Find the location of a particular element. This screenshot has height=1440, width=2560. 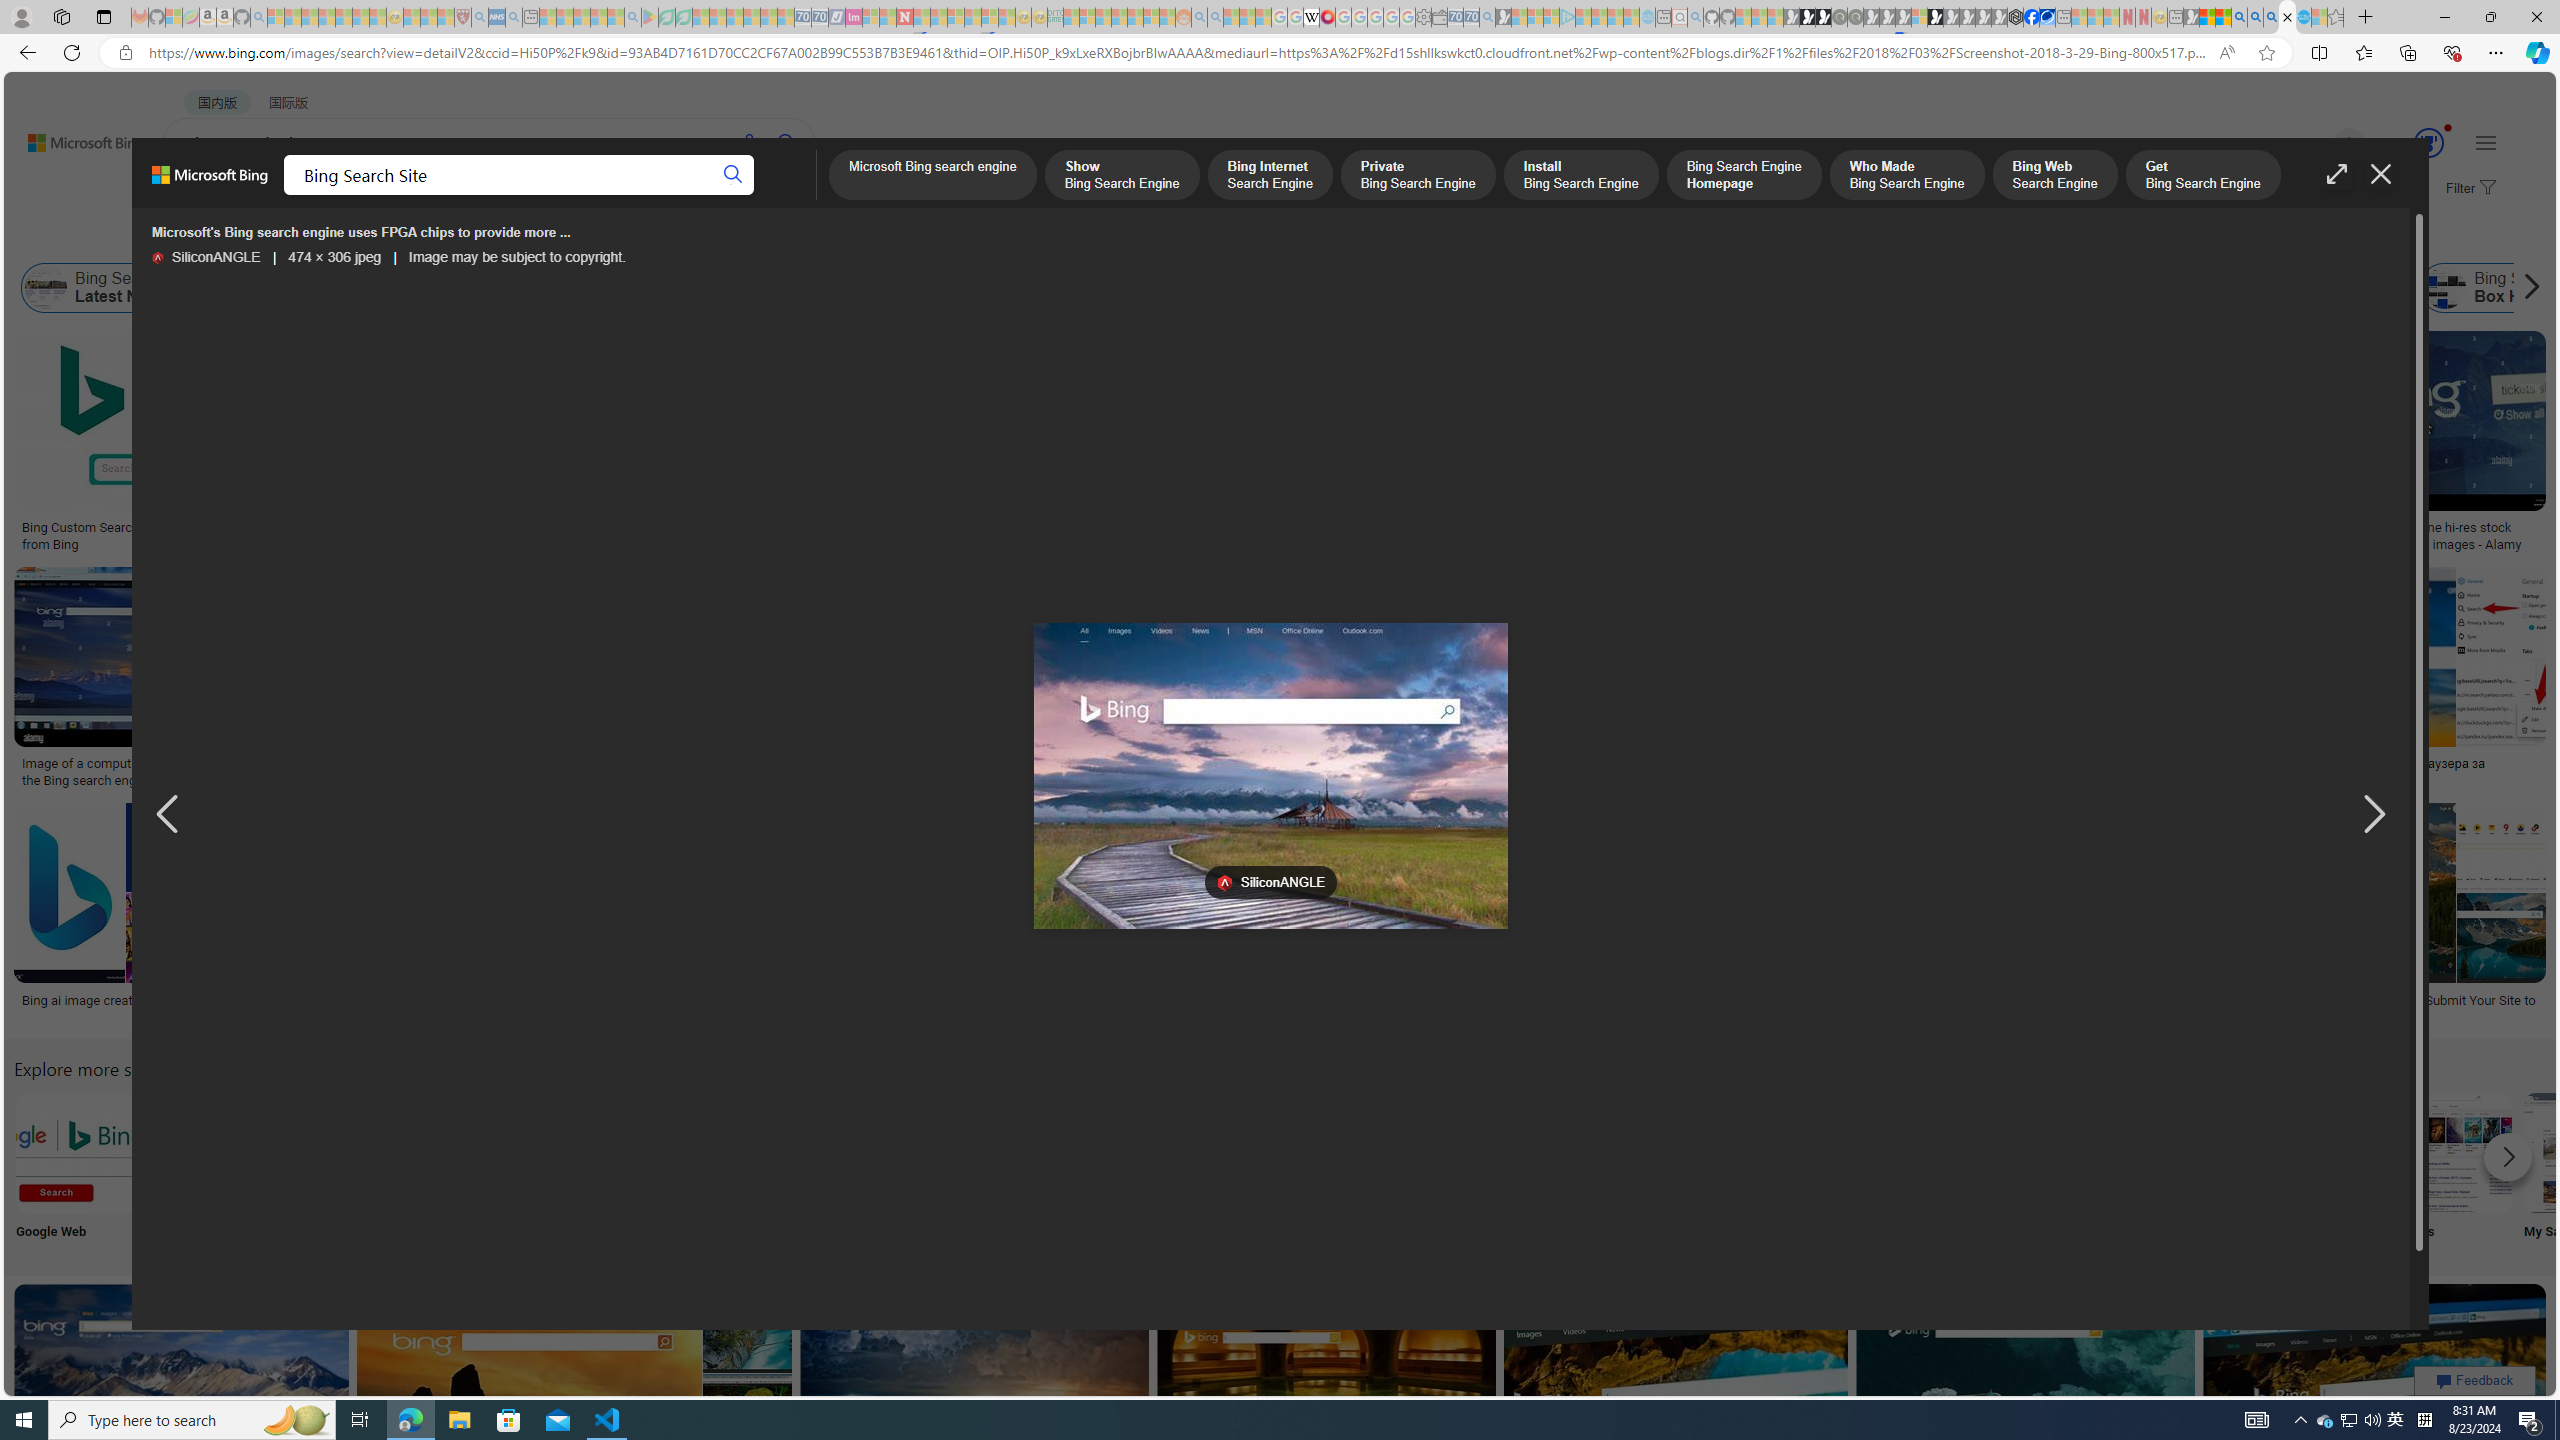

Bing Can Now Search for Any Object in an Image is located at coordinates (1968, 764).